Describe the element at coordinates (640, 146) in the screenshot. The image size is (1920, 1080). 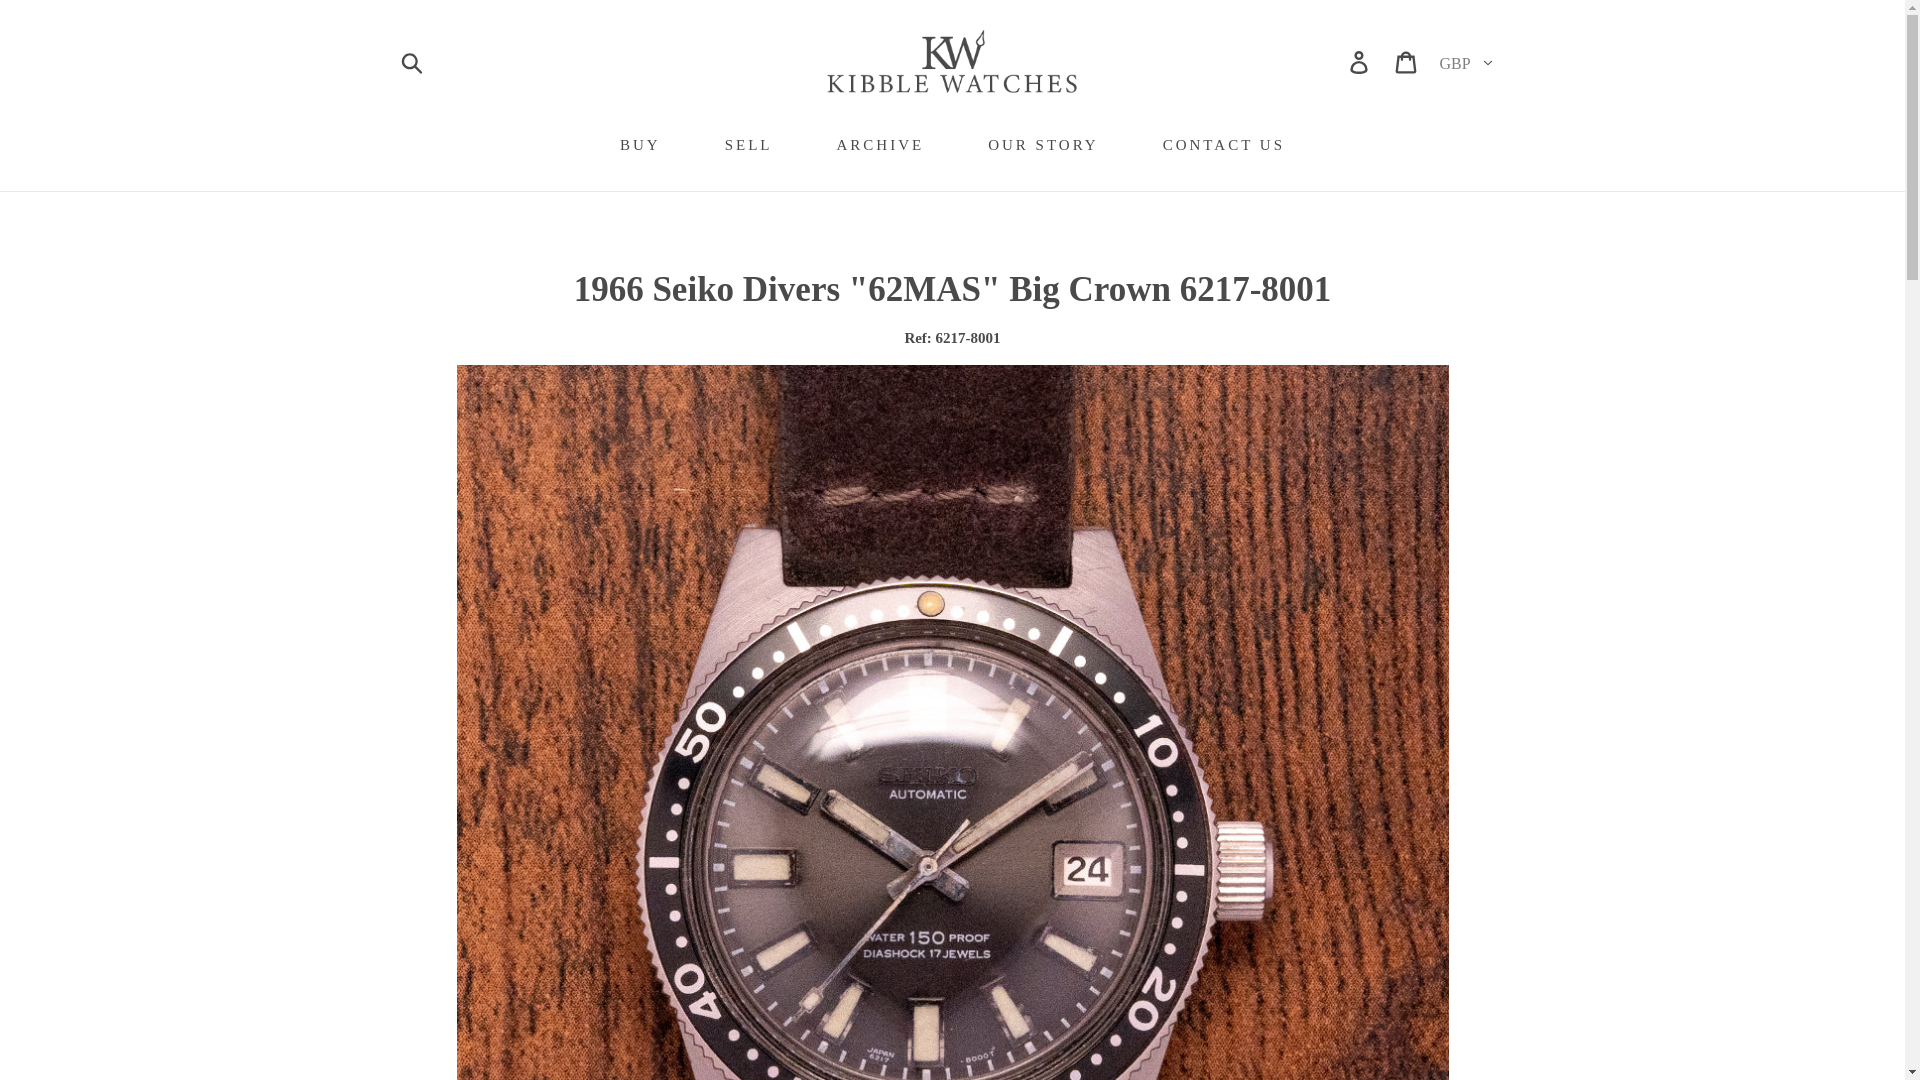
I see `BUY` at that location.